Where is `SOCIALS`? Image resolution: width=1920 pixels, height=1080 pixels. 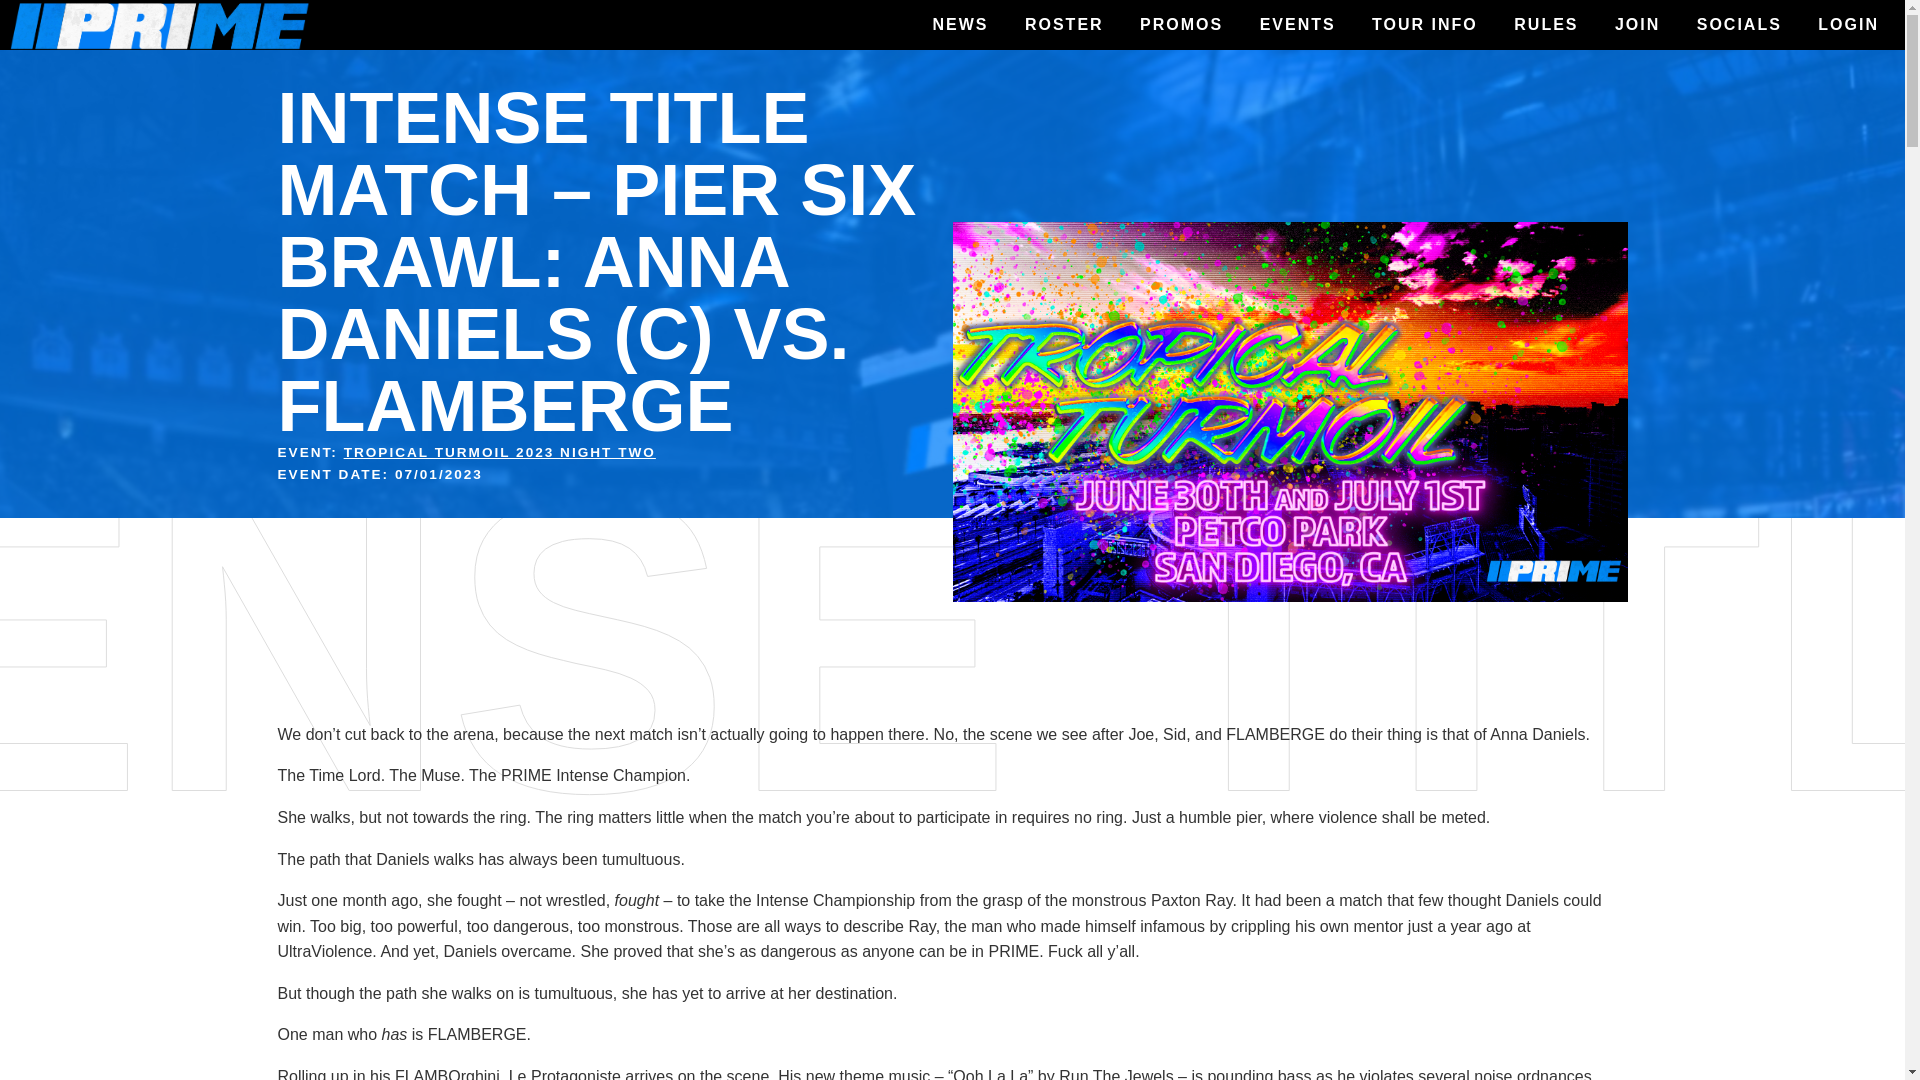 SOCIALS is located at coordinates (1739, 25).